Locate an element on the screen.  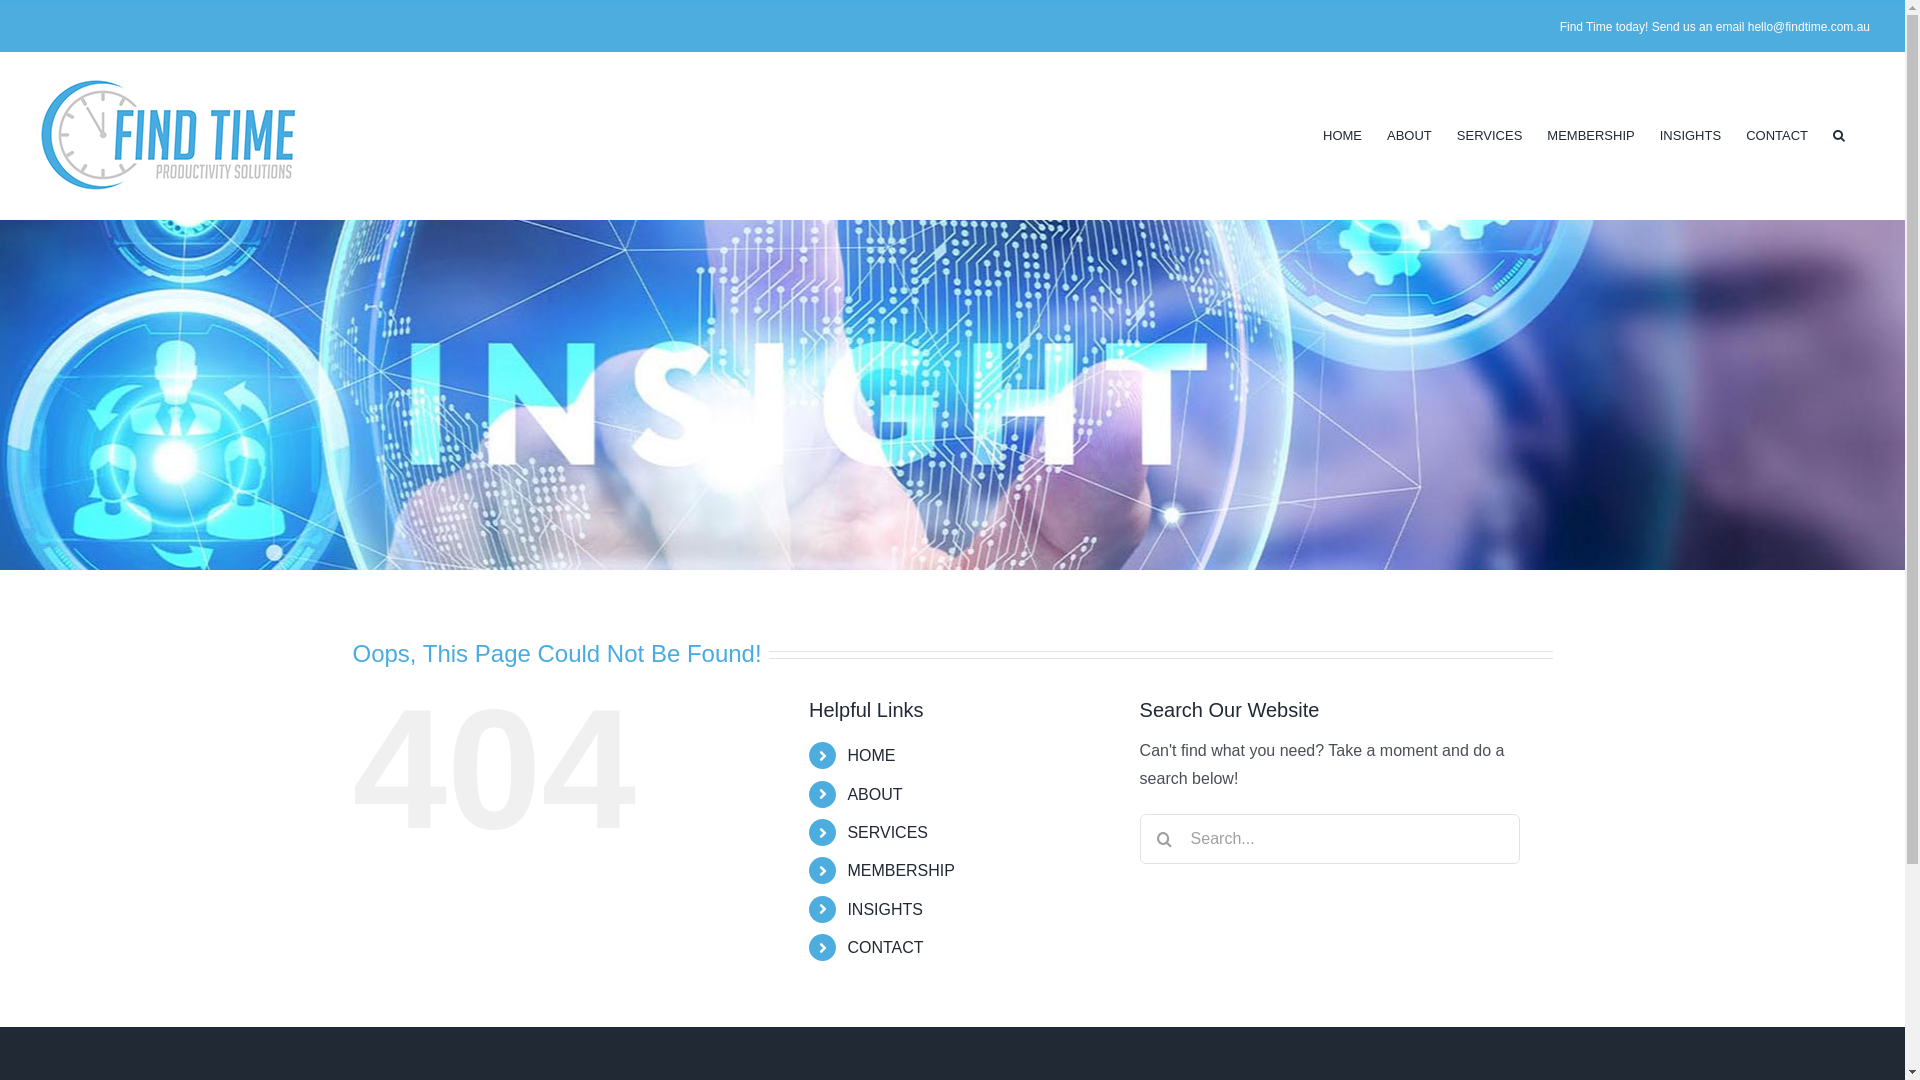
MEMBERSHIP is located at coordinates (1590, 136).